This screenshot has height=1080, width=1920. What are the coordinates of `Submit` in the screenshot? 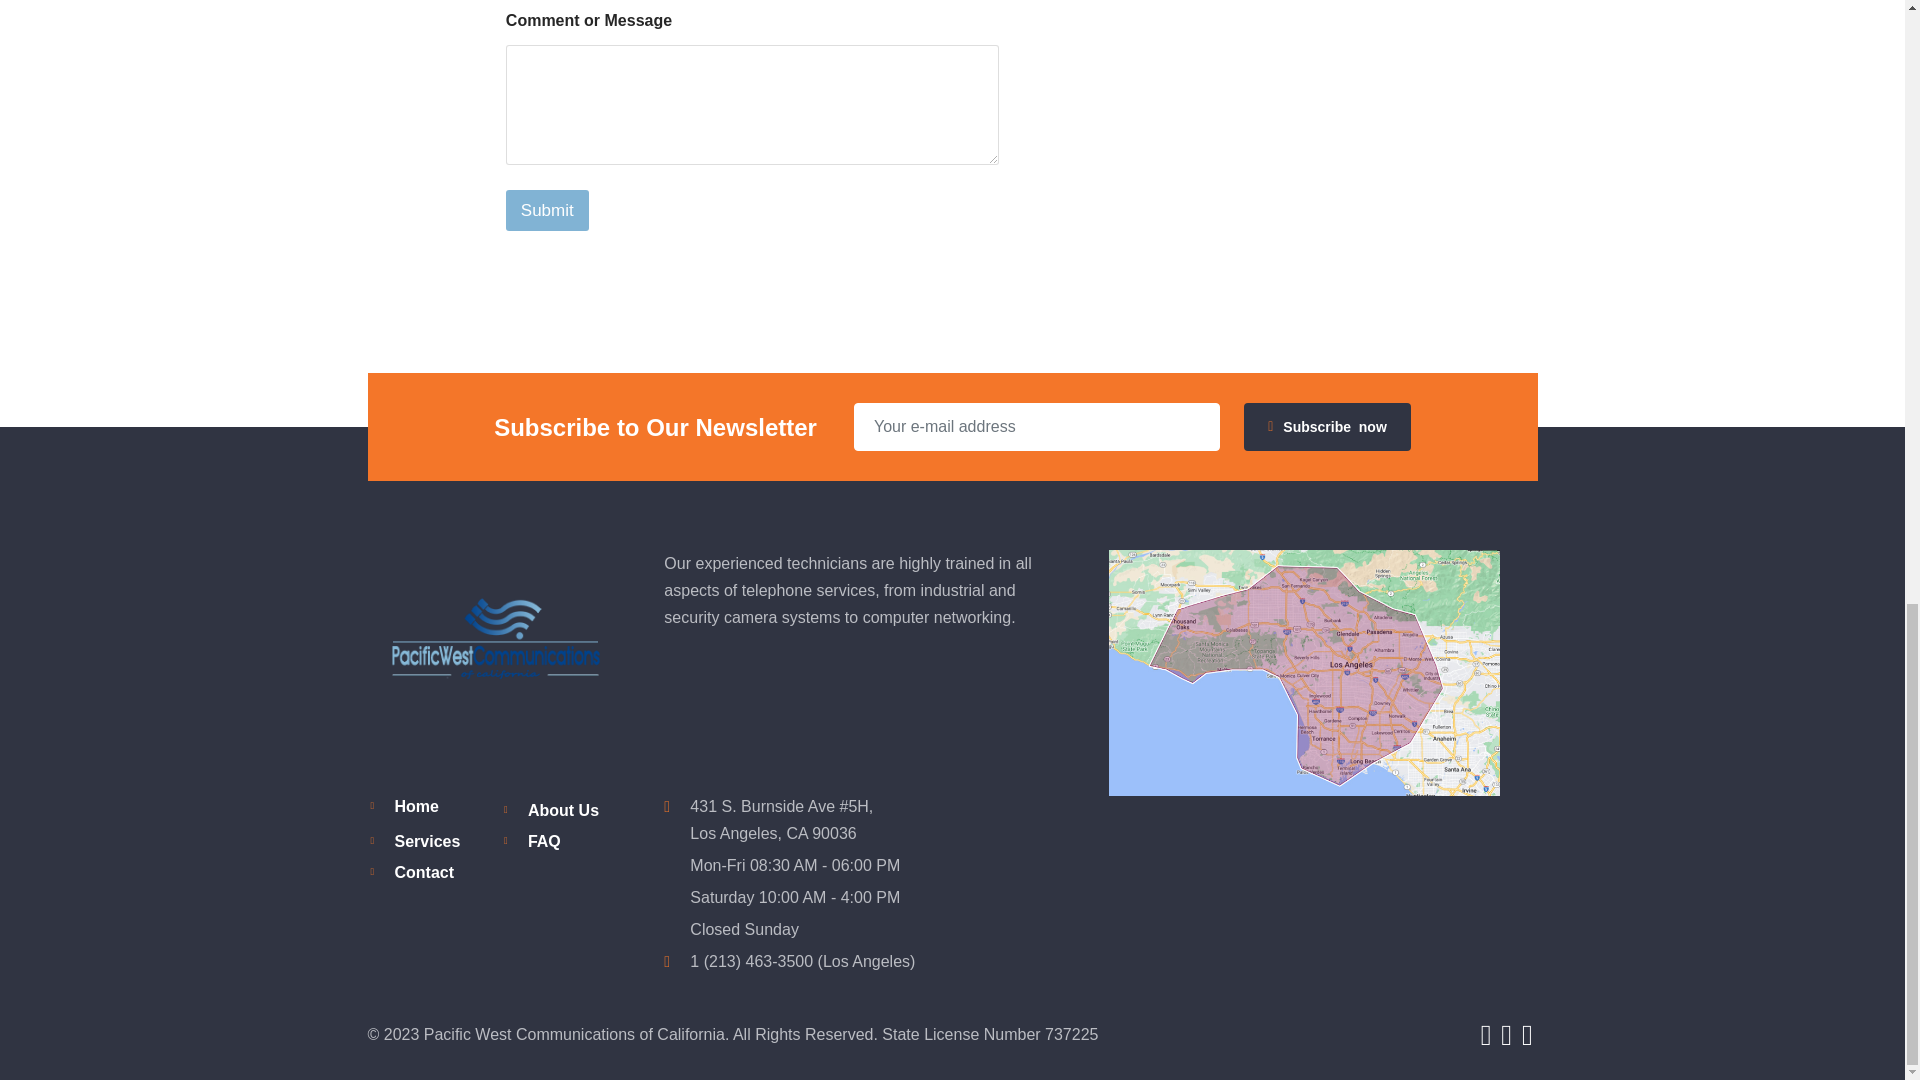 It's located at (548, 210).